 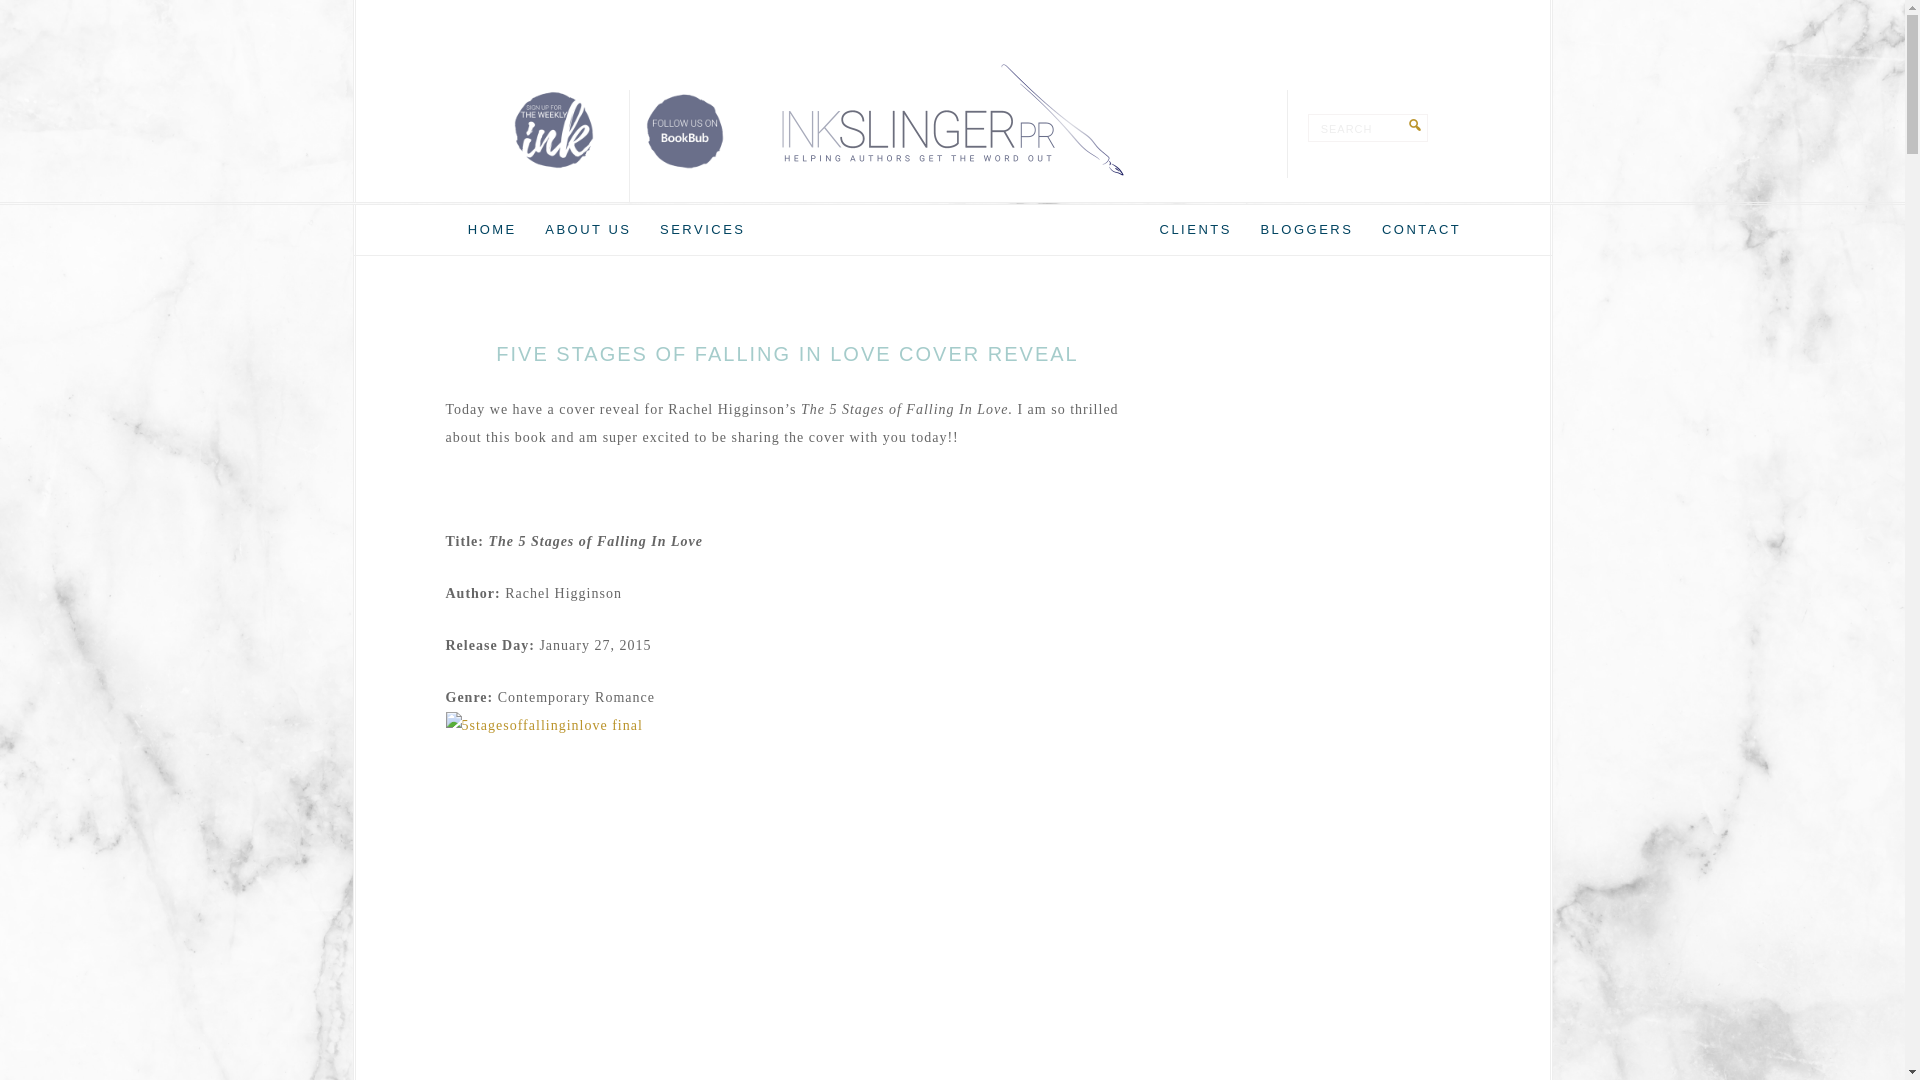 I want to click on CLIENTS, so click(x=1196, y=230).